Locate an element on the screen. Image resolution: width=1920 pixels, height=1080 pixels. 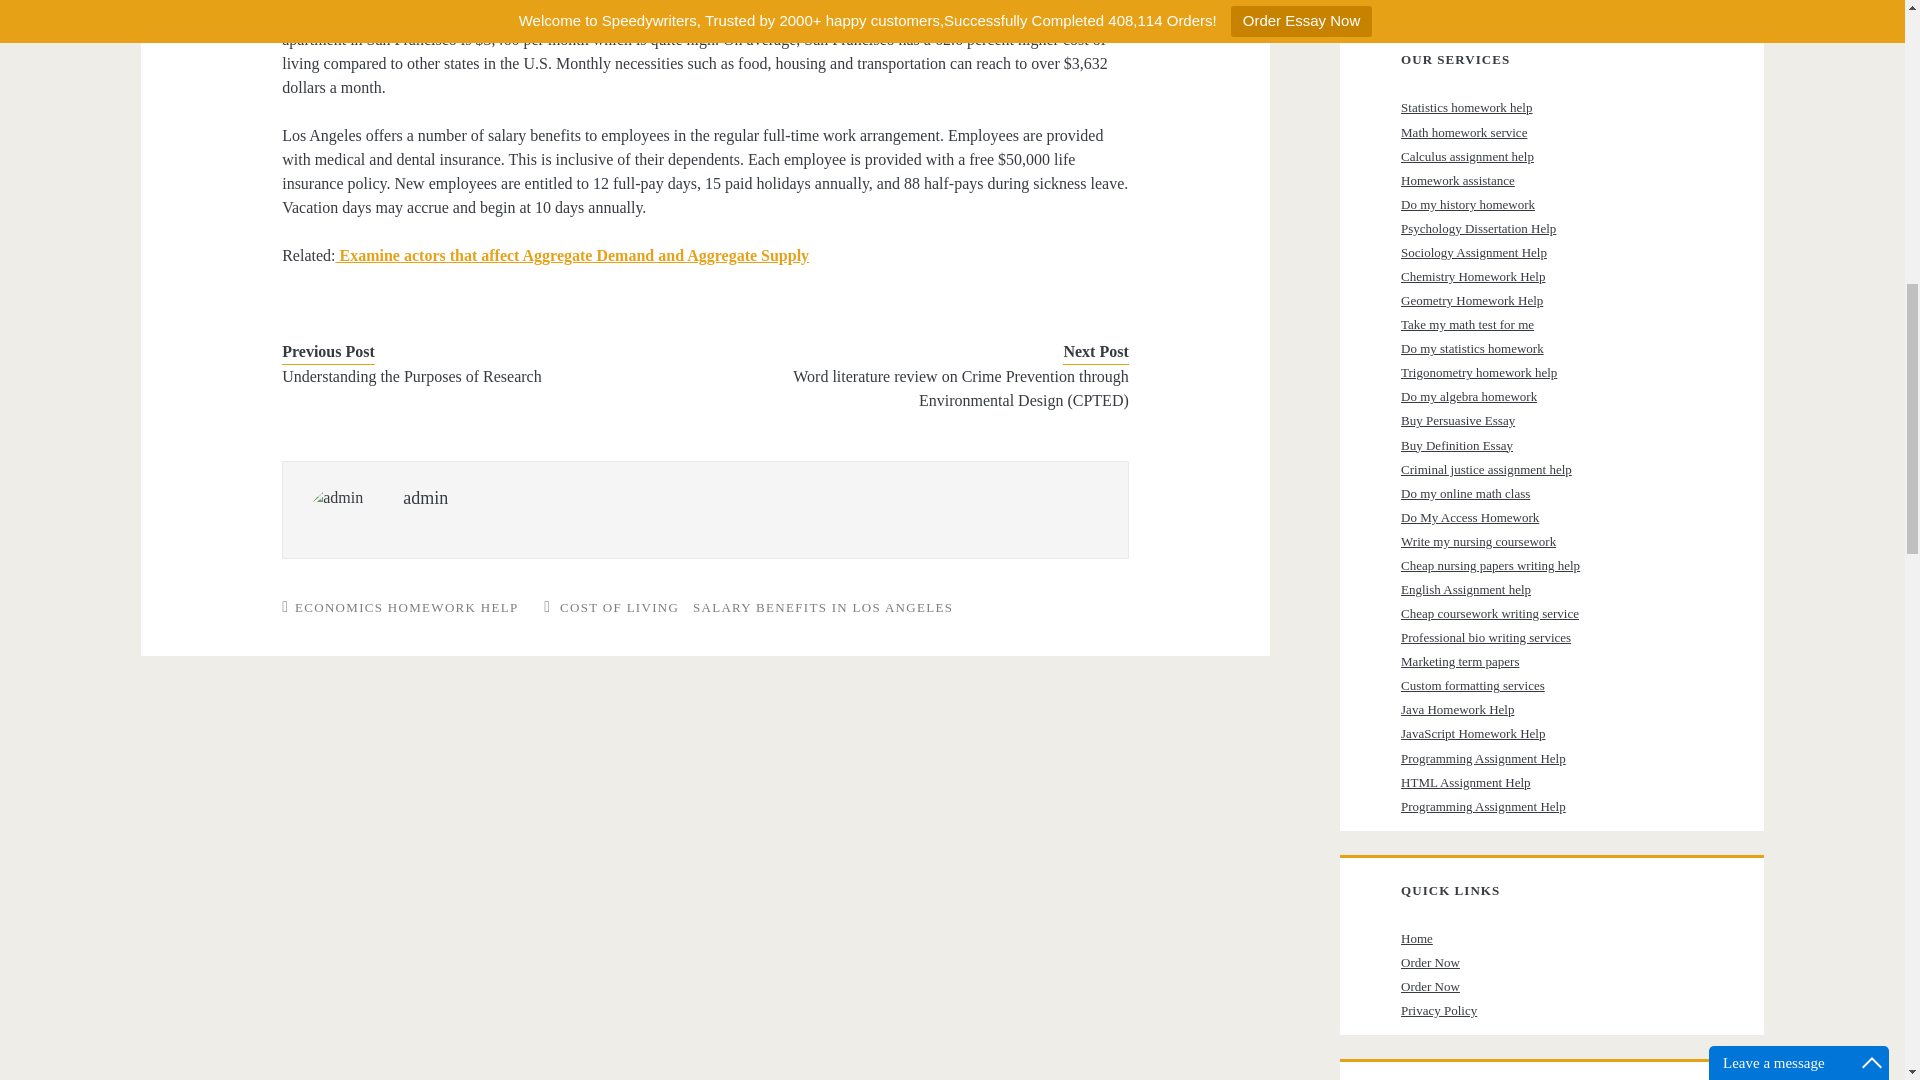
Trigonometry homework help is located at coordinates (1479, 372).